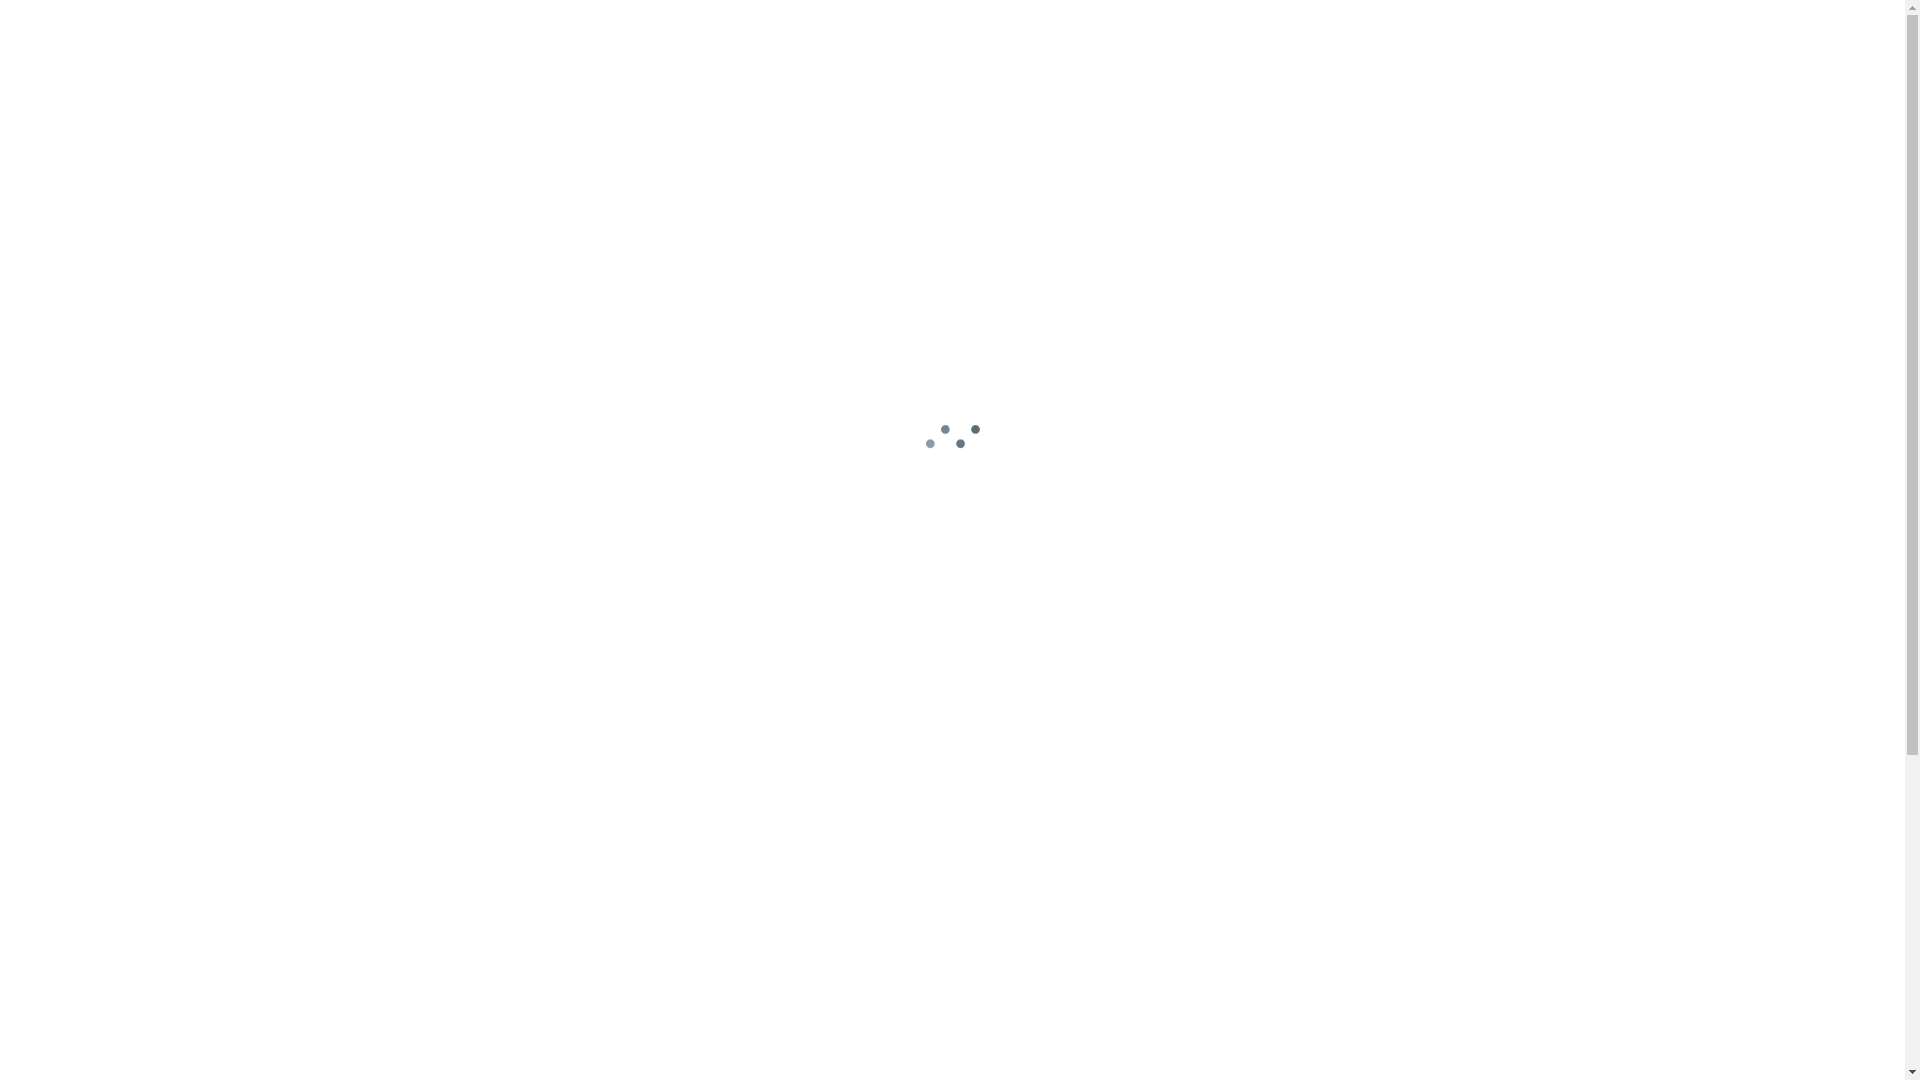  What do you see at coordinates (1159, 40) in the screenshot?
I see `Reach us` at bounding box center [1159, 40].